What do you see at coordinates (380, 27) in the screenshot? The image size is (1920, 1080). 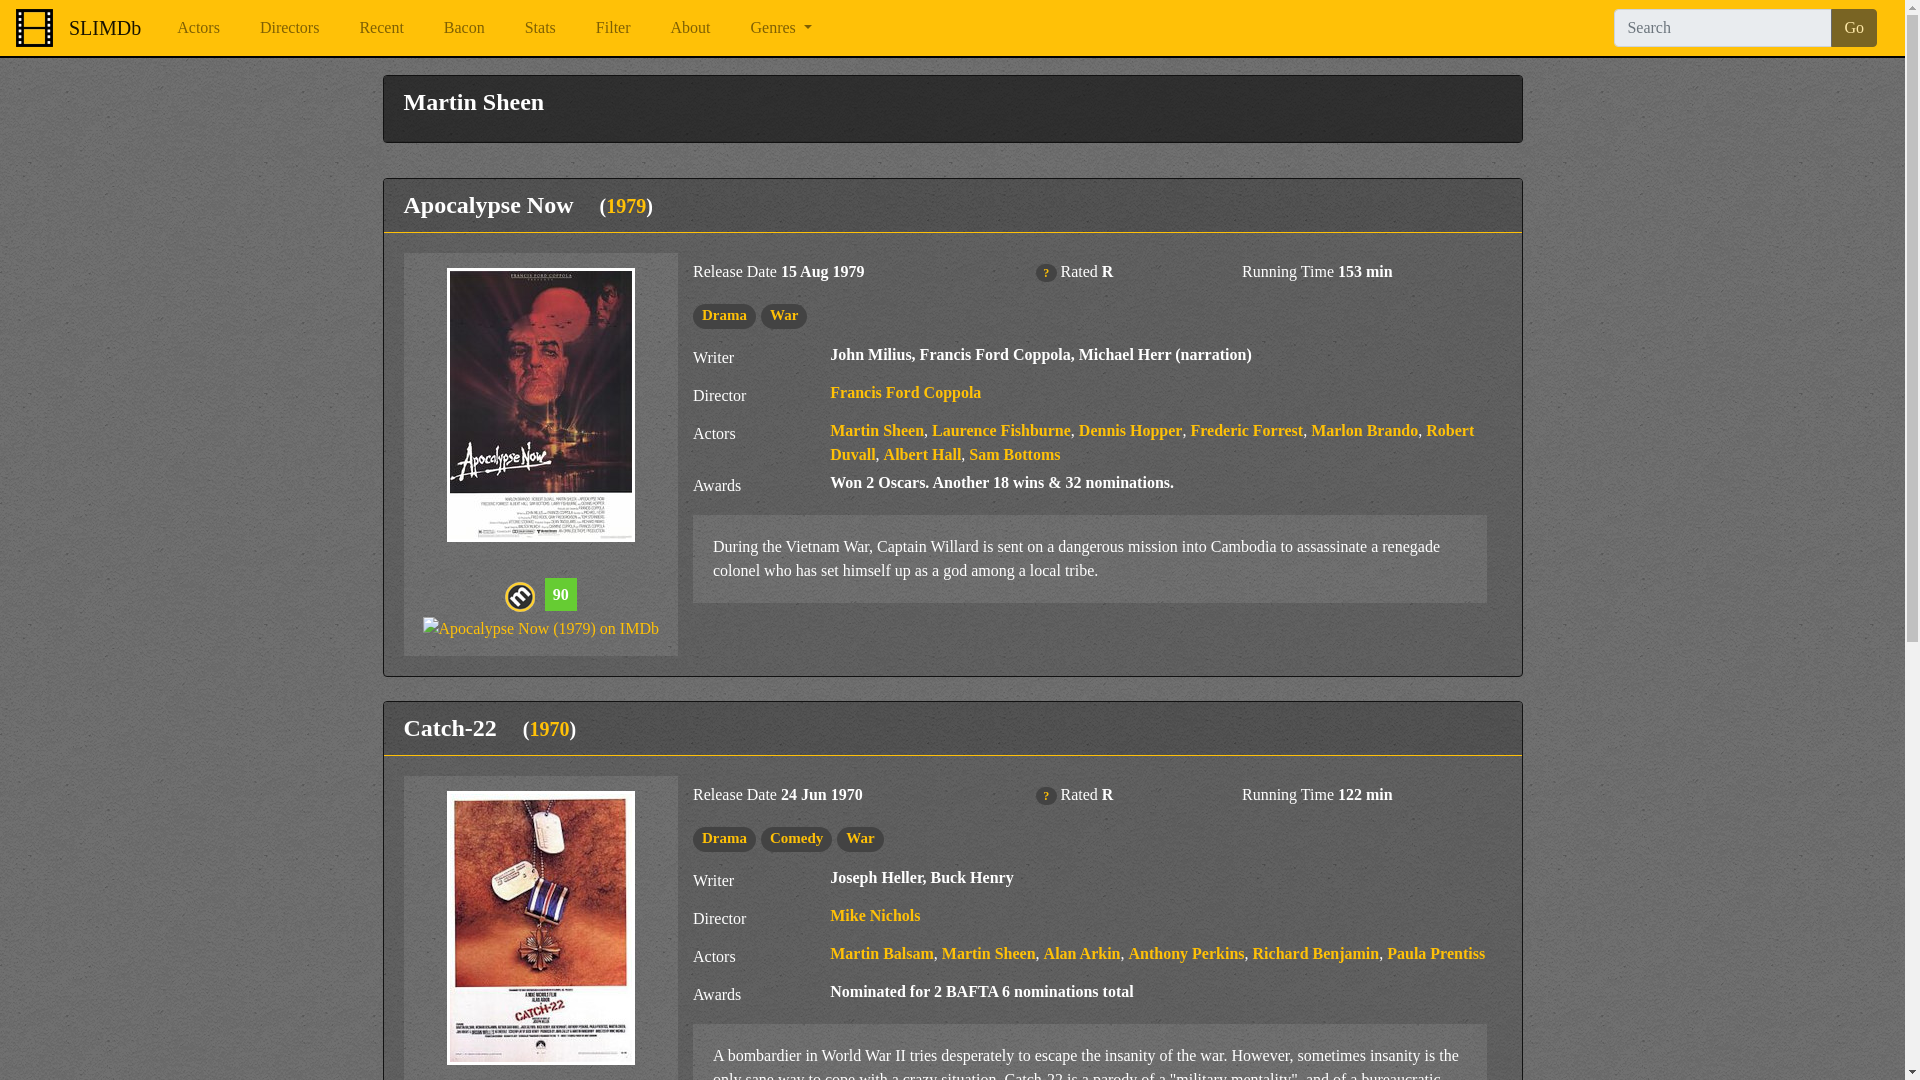 I see `Recent` at bounding box center [380, 27].